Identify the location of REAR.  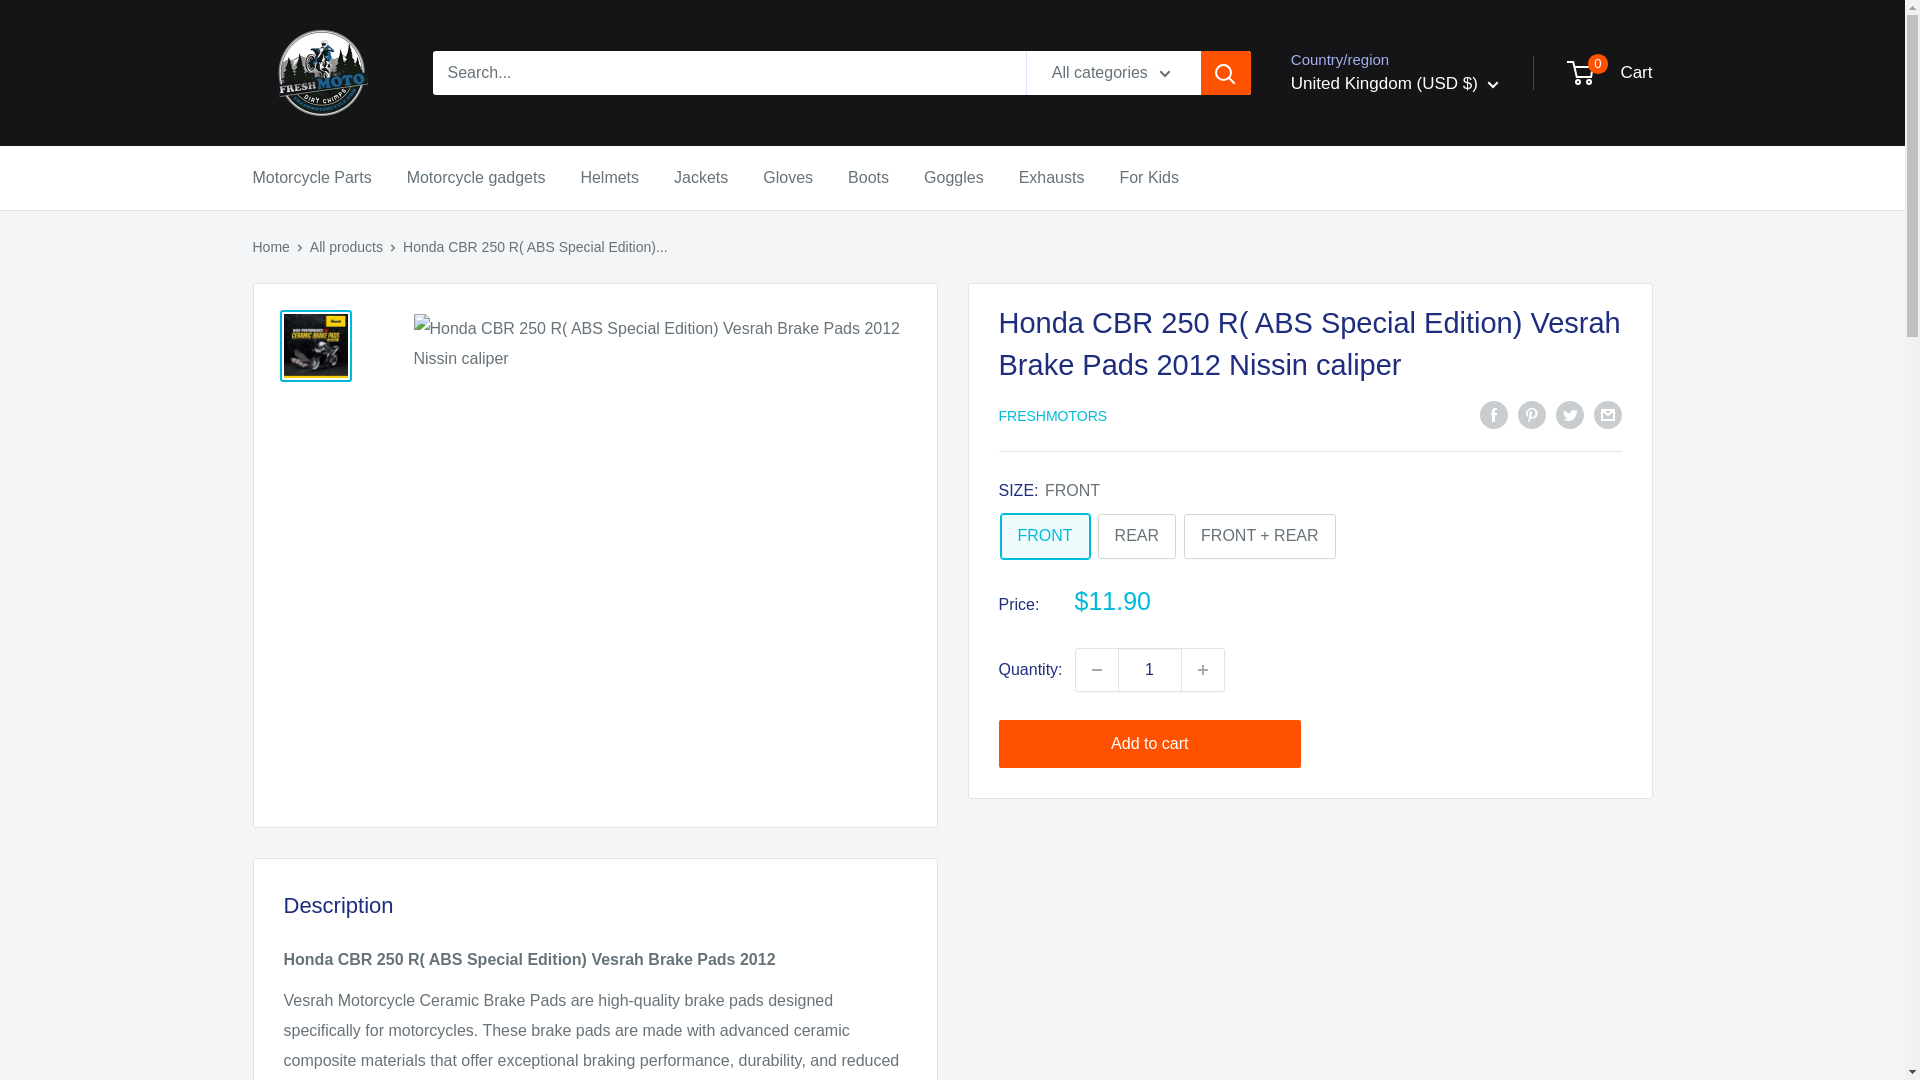
(1136, 536).